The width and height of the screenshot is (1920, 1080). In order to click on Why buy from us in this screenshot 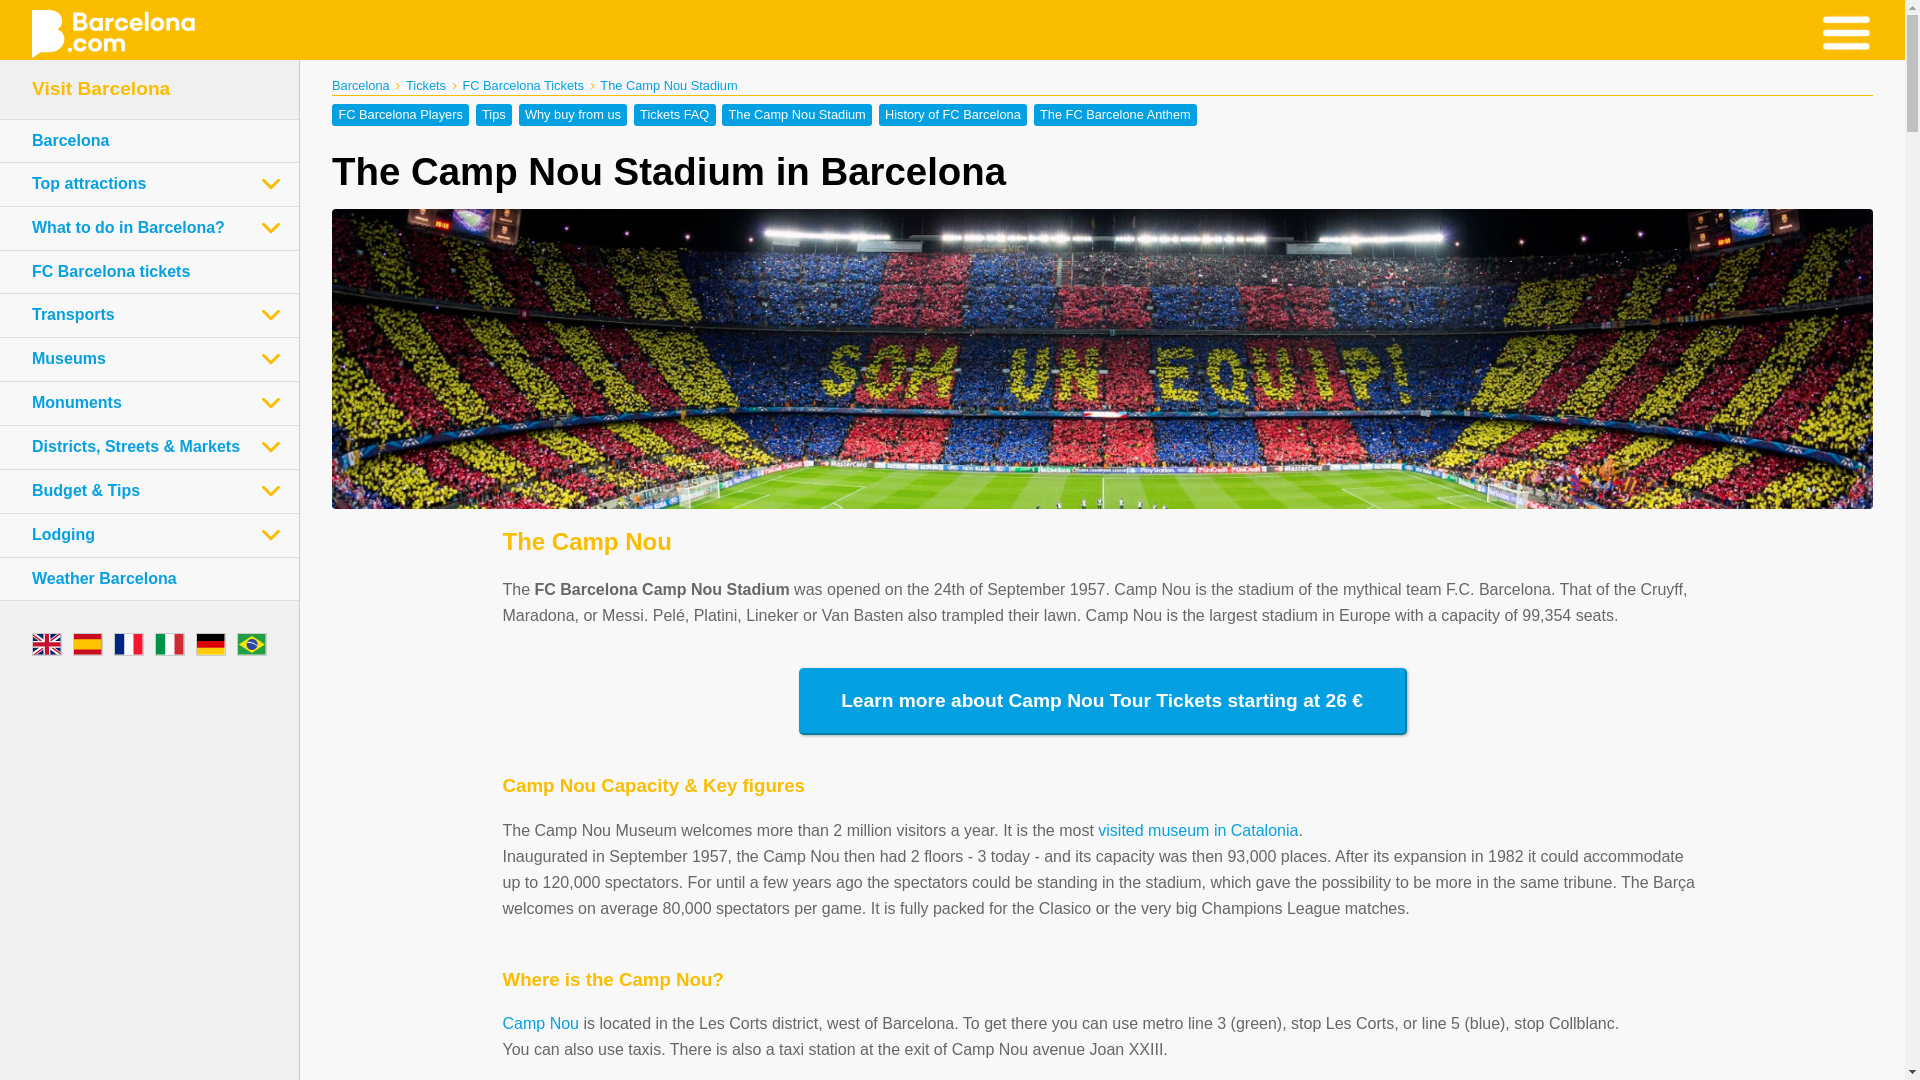, I will do `click(572, 114)`.